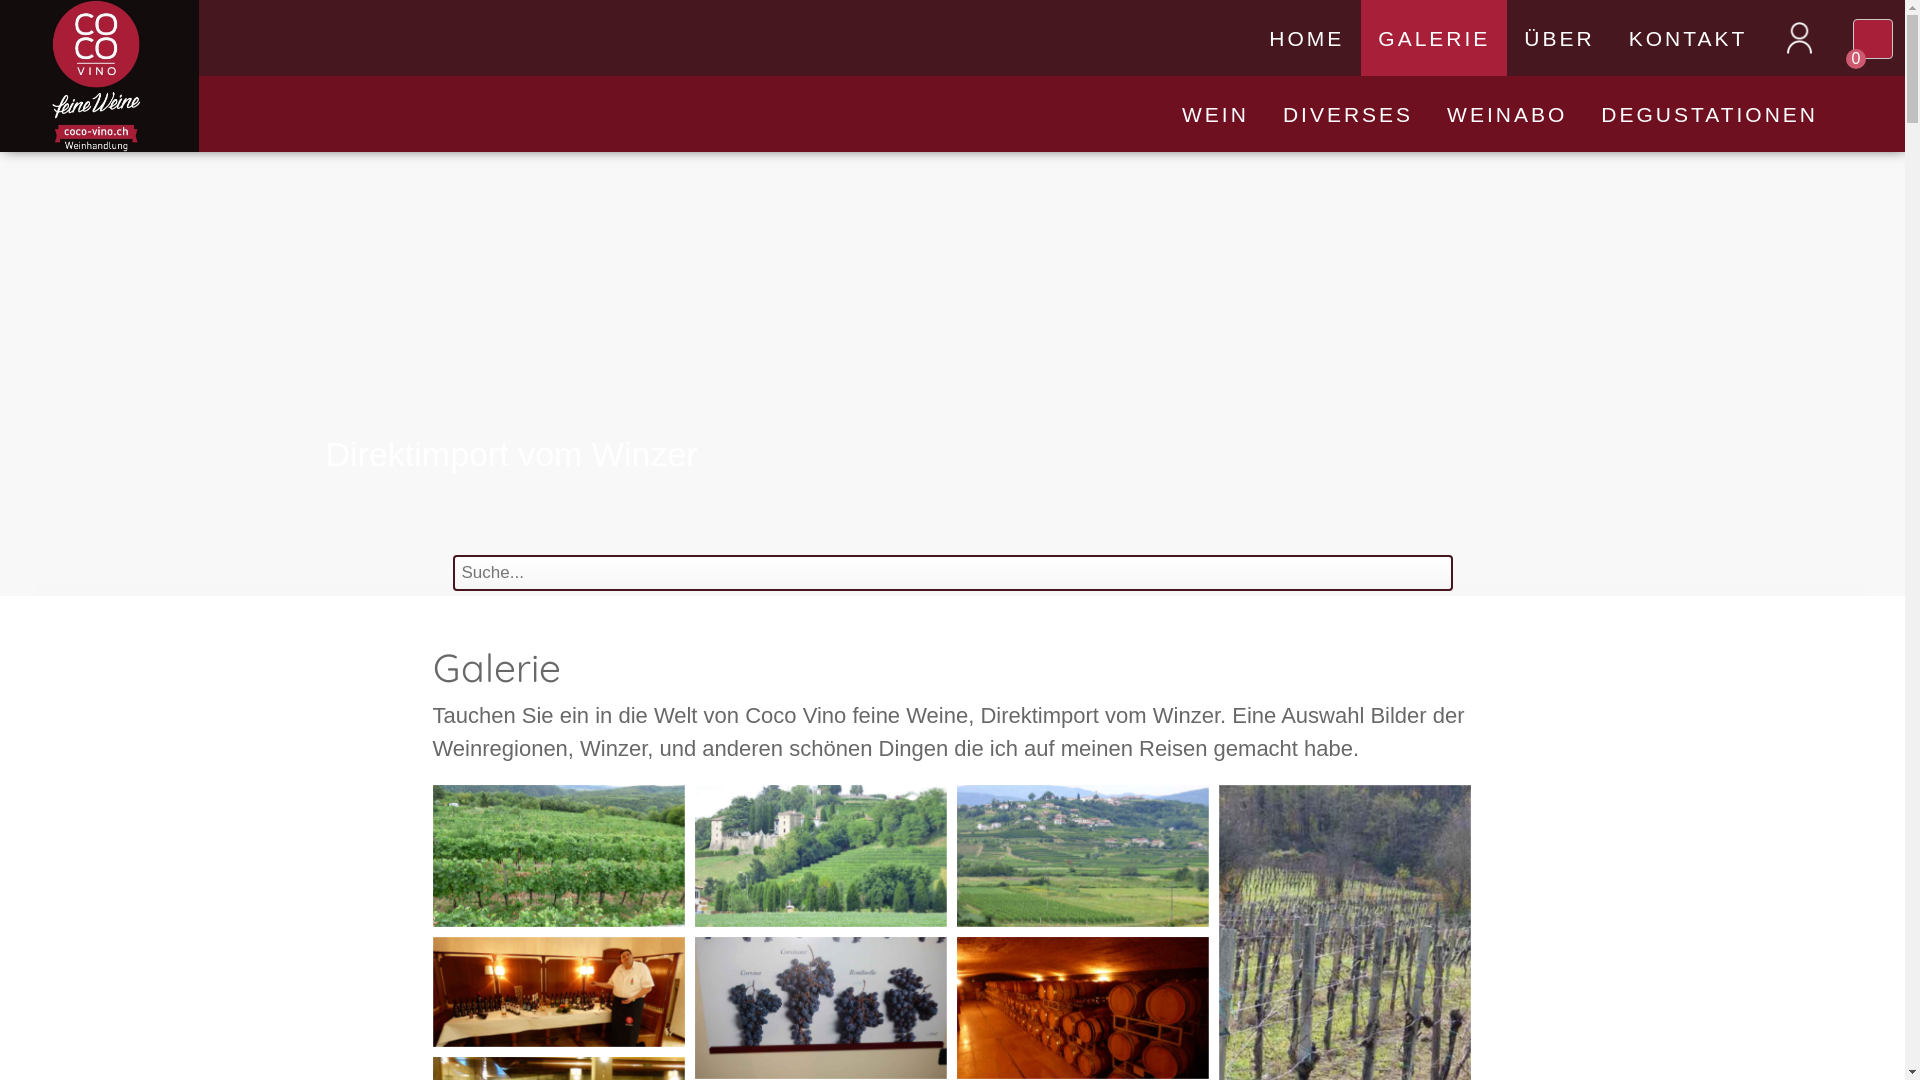 The width and height of the screenshot is (1920, 1080). What do you see at coordinates (1688, 38) in the screenshot?
I see `KONTAKT` at bounding box center [1688, 38].